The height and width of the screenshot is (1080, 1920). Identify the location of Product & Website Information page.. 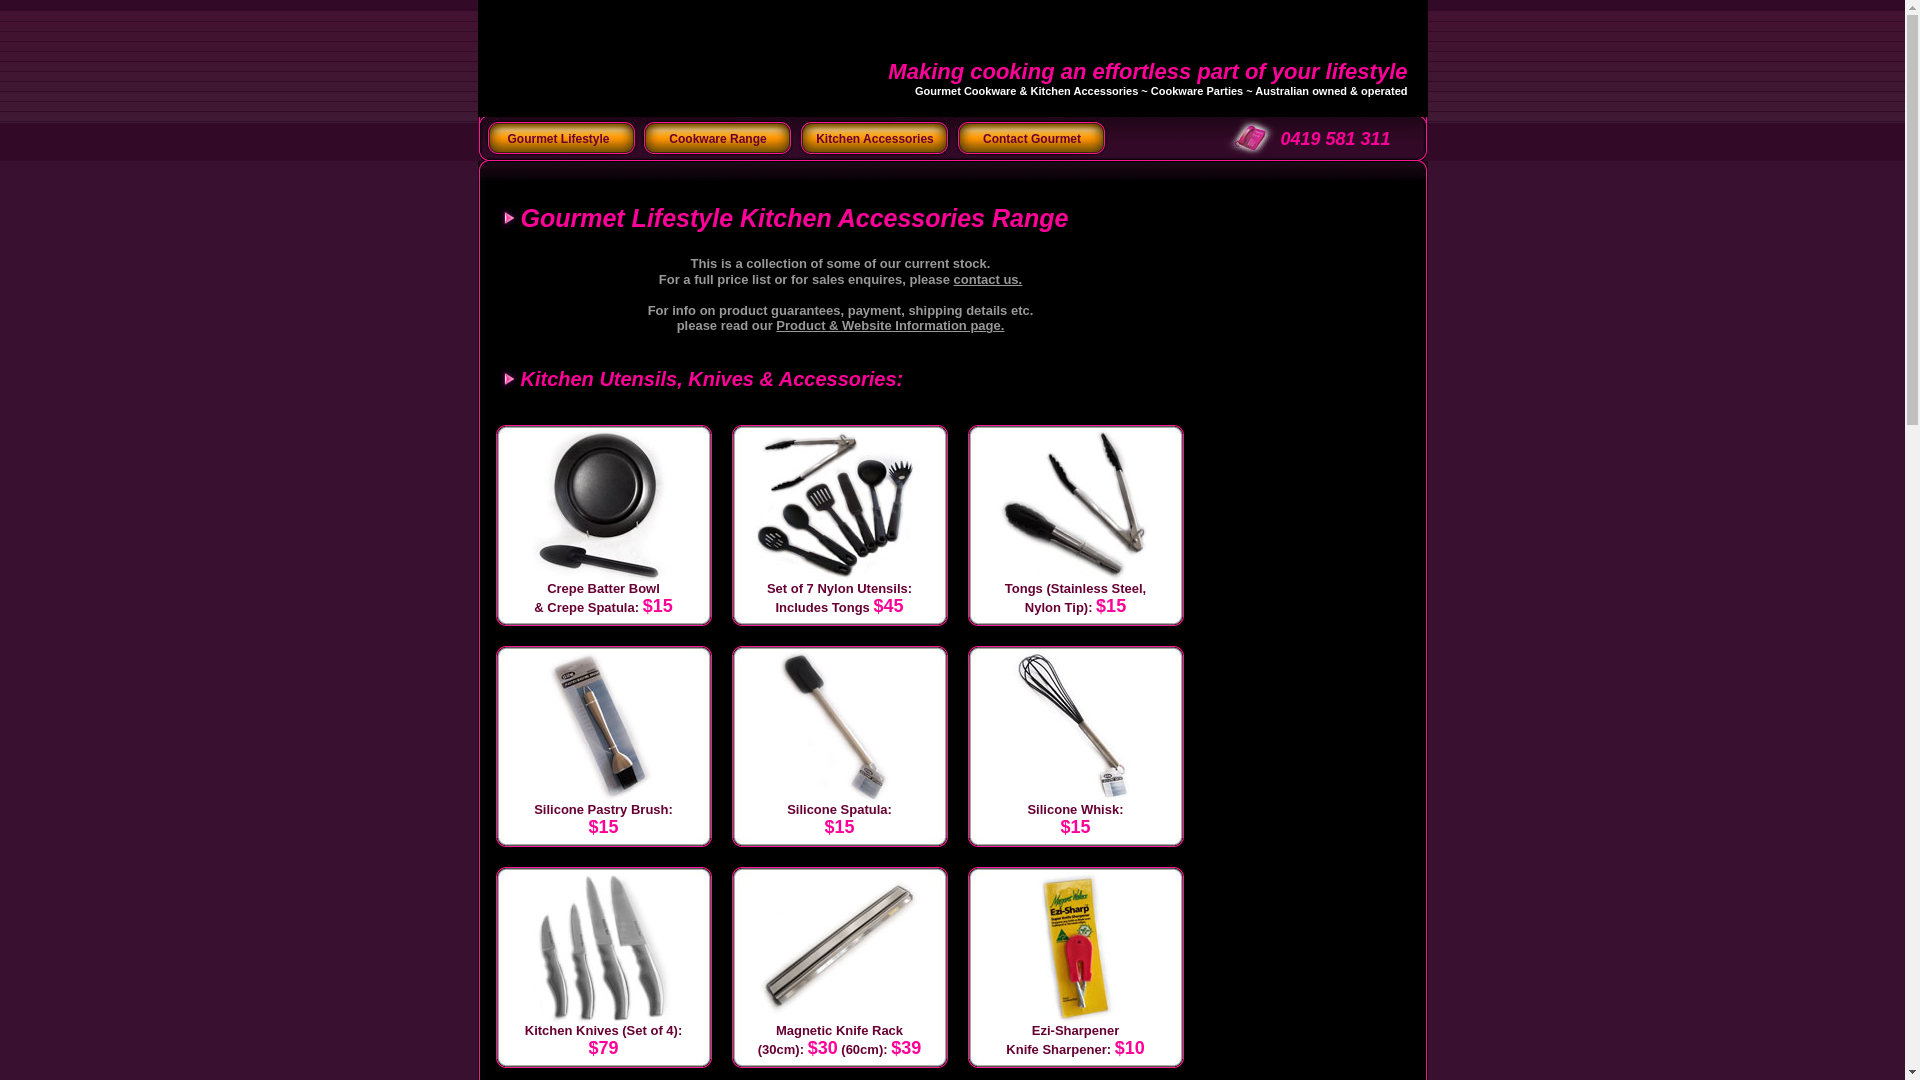
(890, 326).